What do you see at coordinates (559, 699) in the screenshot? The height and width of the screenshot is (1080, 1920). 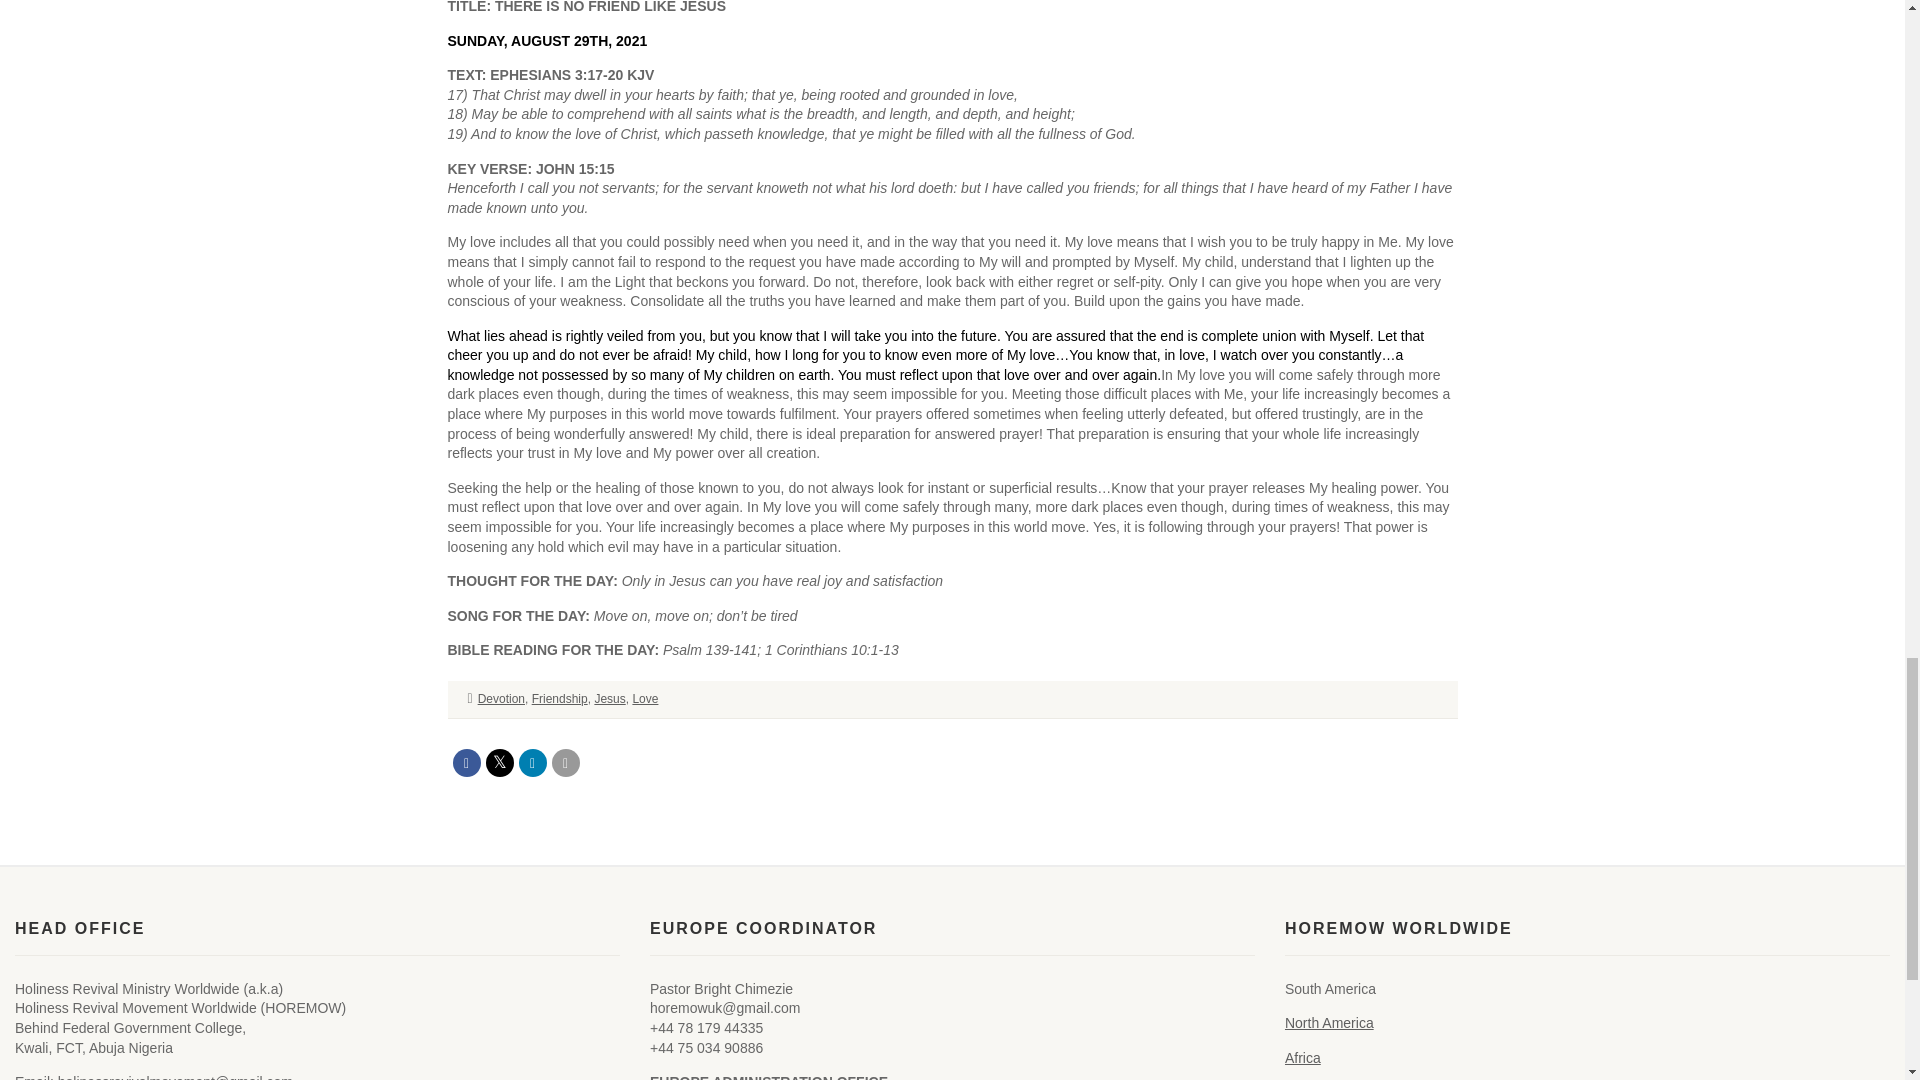 I see `Friendship` at bounding box center [559, 699].